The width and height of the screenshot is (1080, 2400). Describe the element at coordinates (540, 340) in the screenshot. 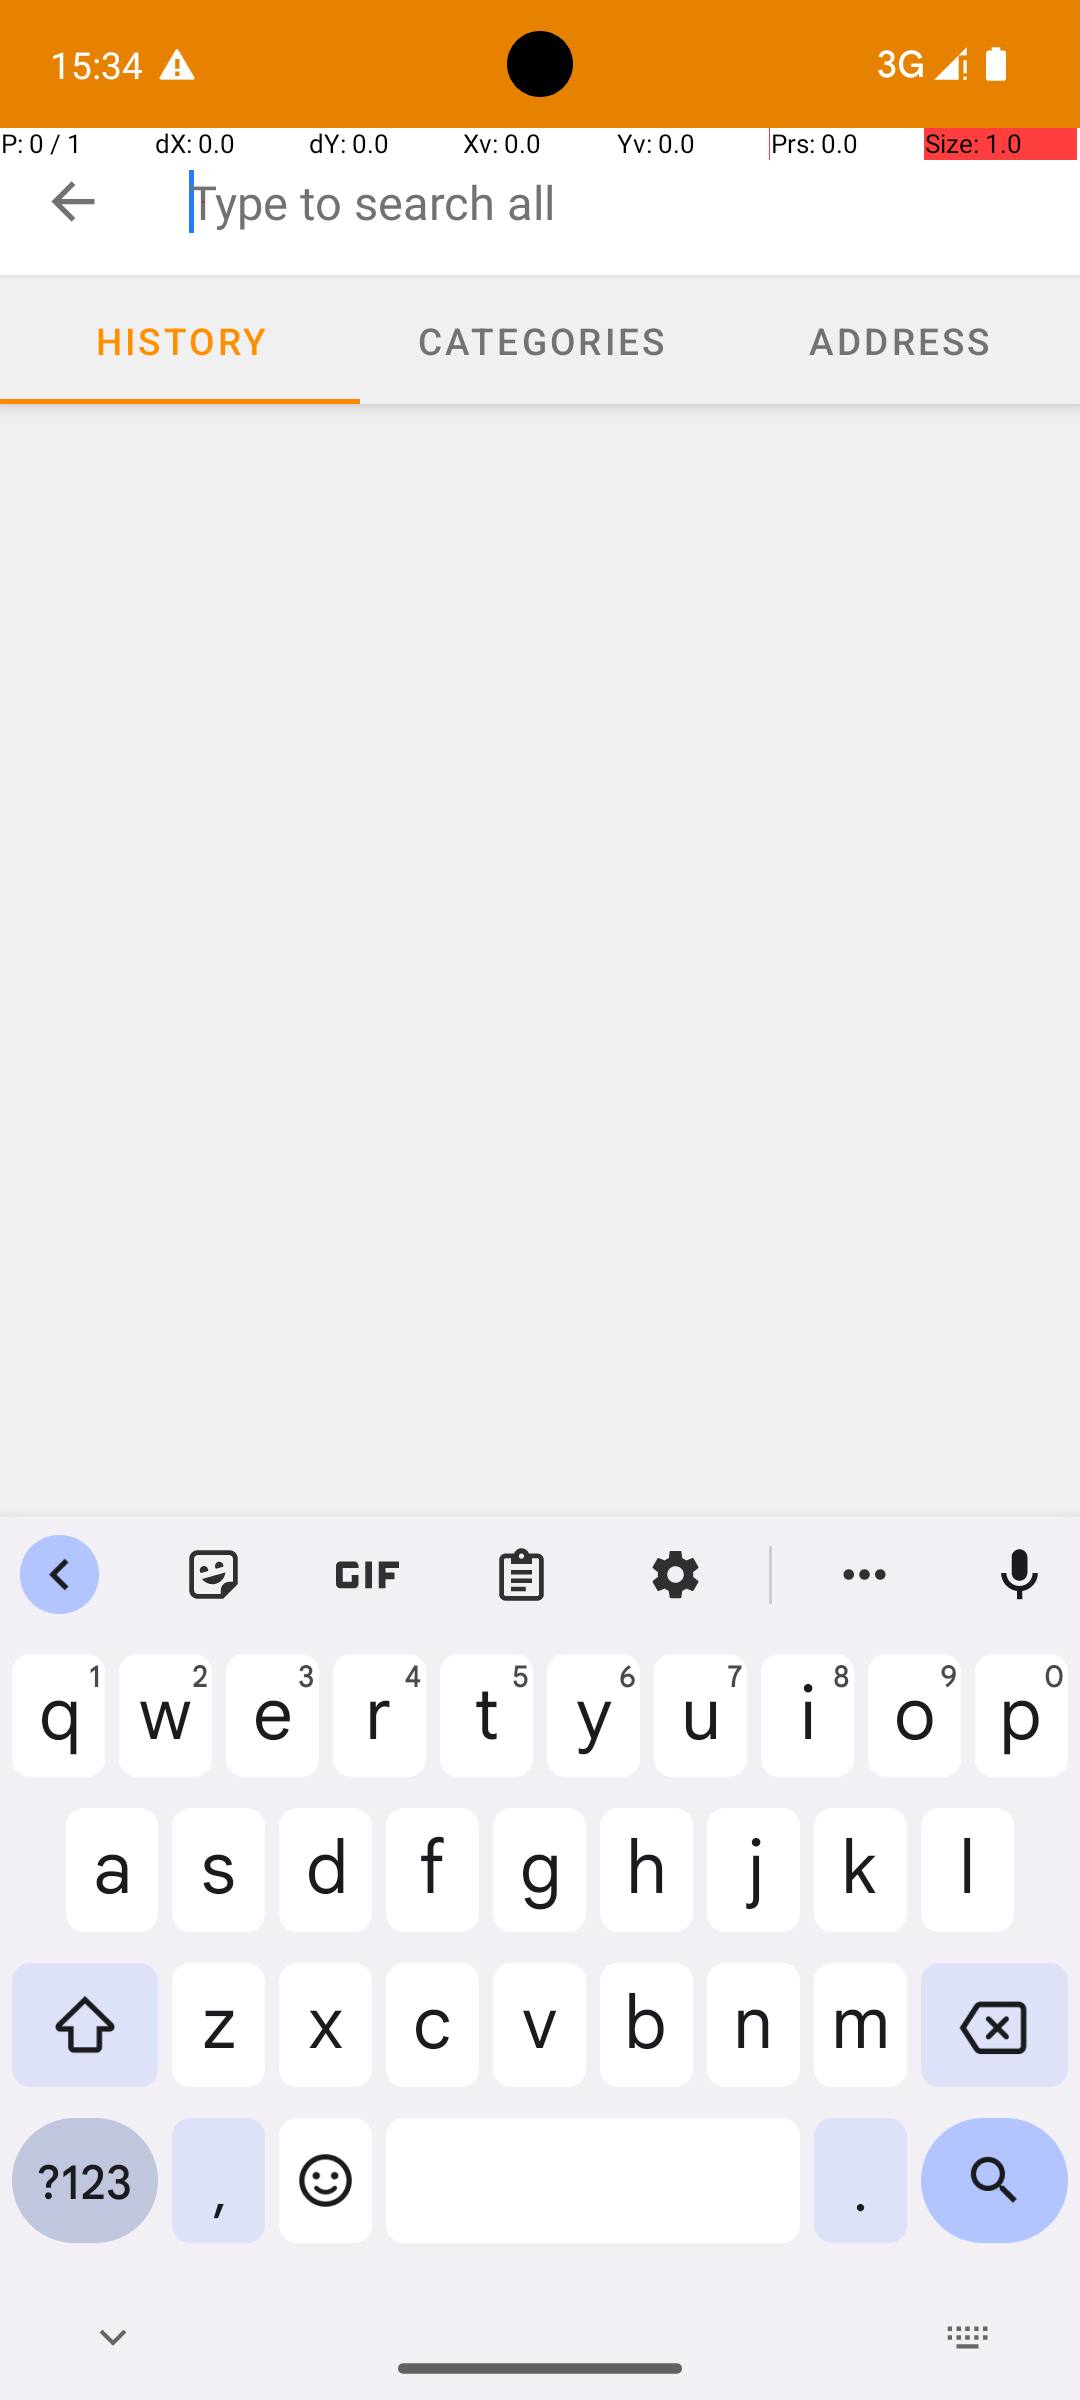

I see `CATEGORIES` at that location.